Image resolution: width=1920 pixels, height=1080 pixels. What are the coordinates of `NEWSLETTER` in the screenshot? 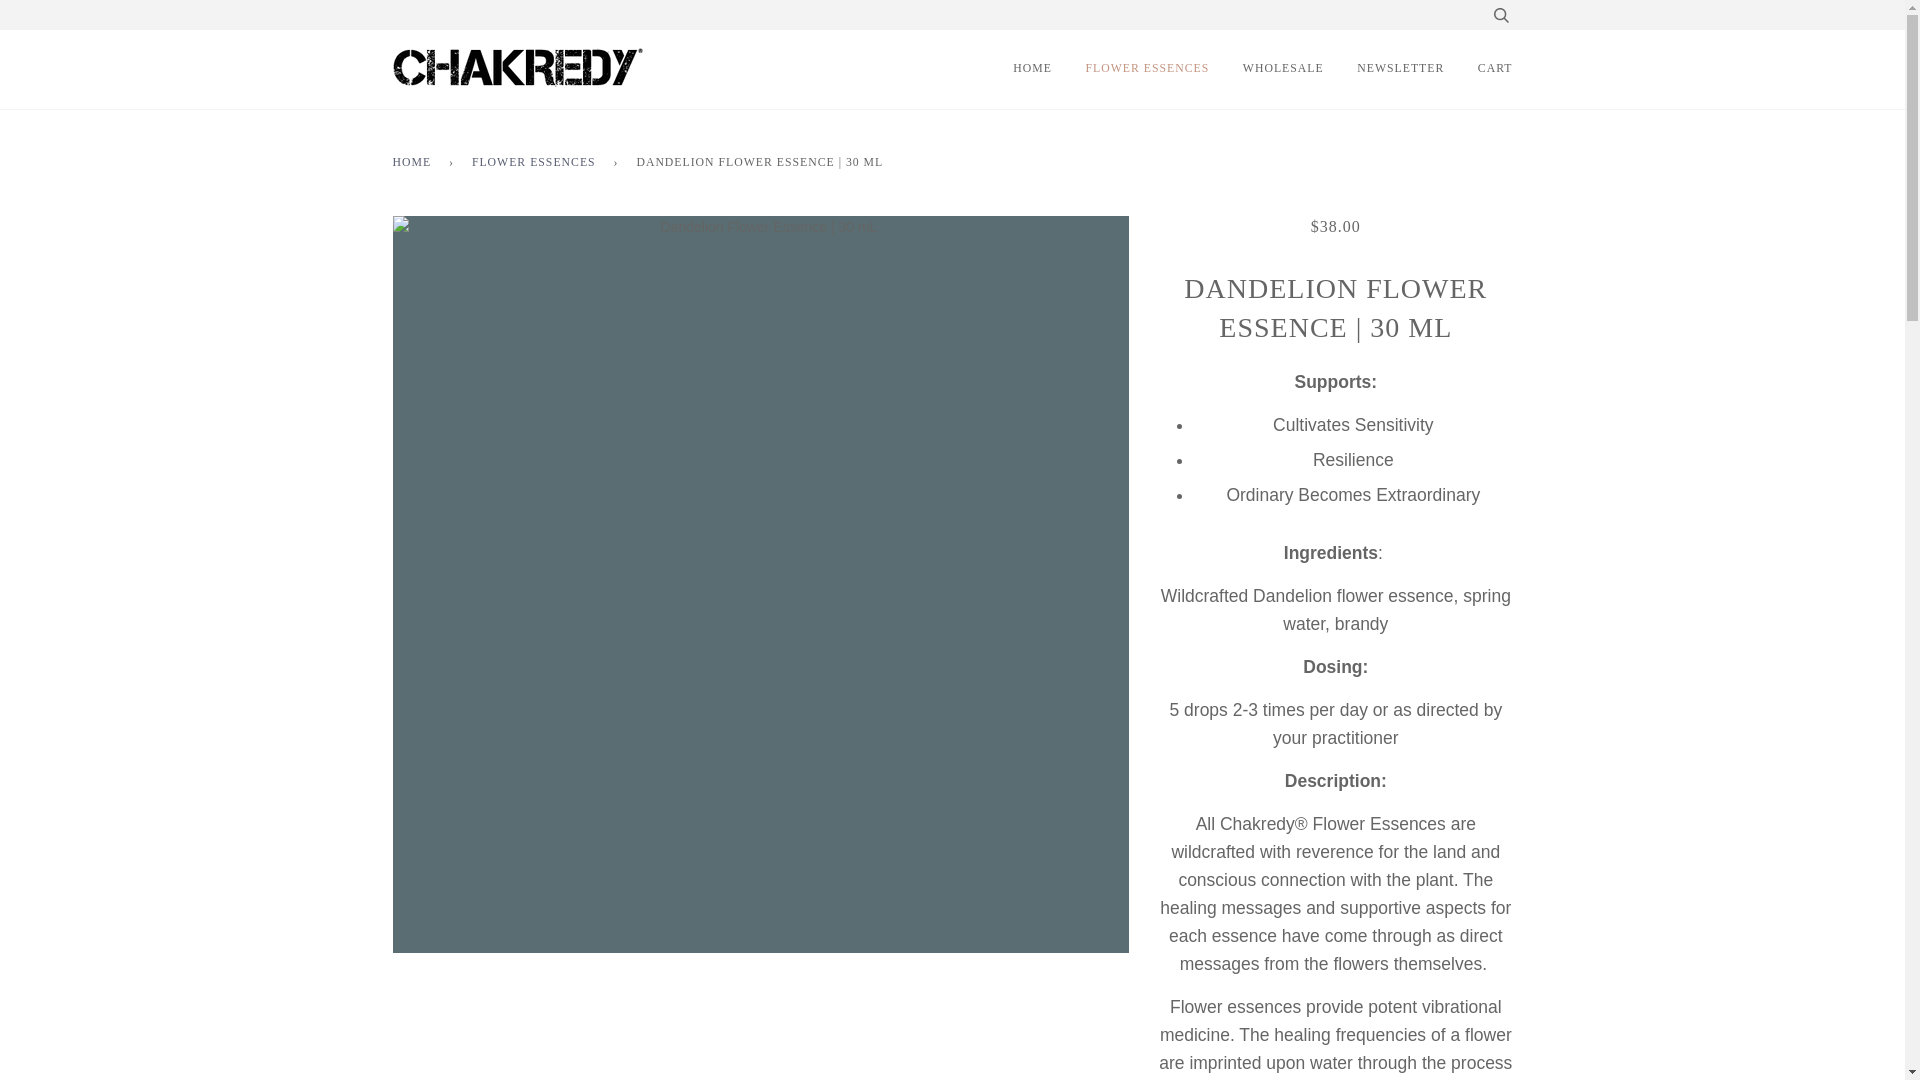 It's located at (1400, 70).